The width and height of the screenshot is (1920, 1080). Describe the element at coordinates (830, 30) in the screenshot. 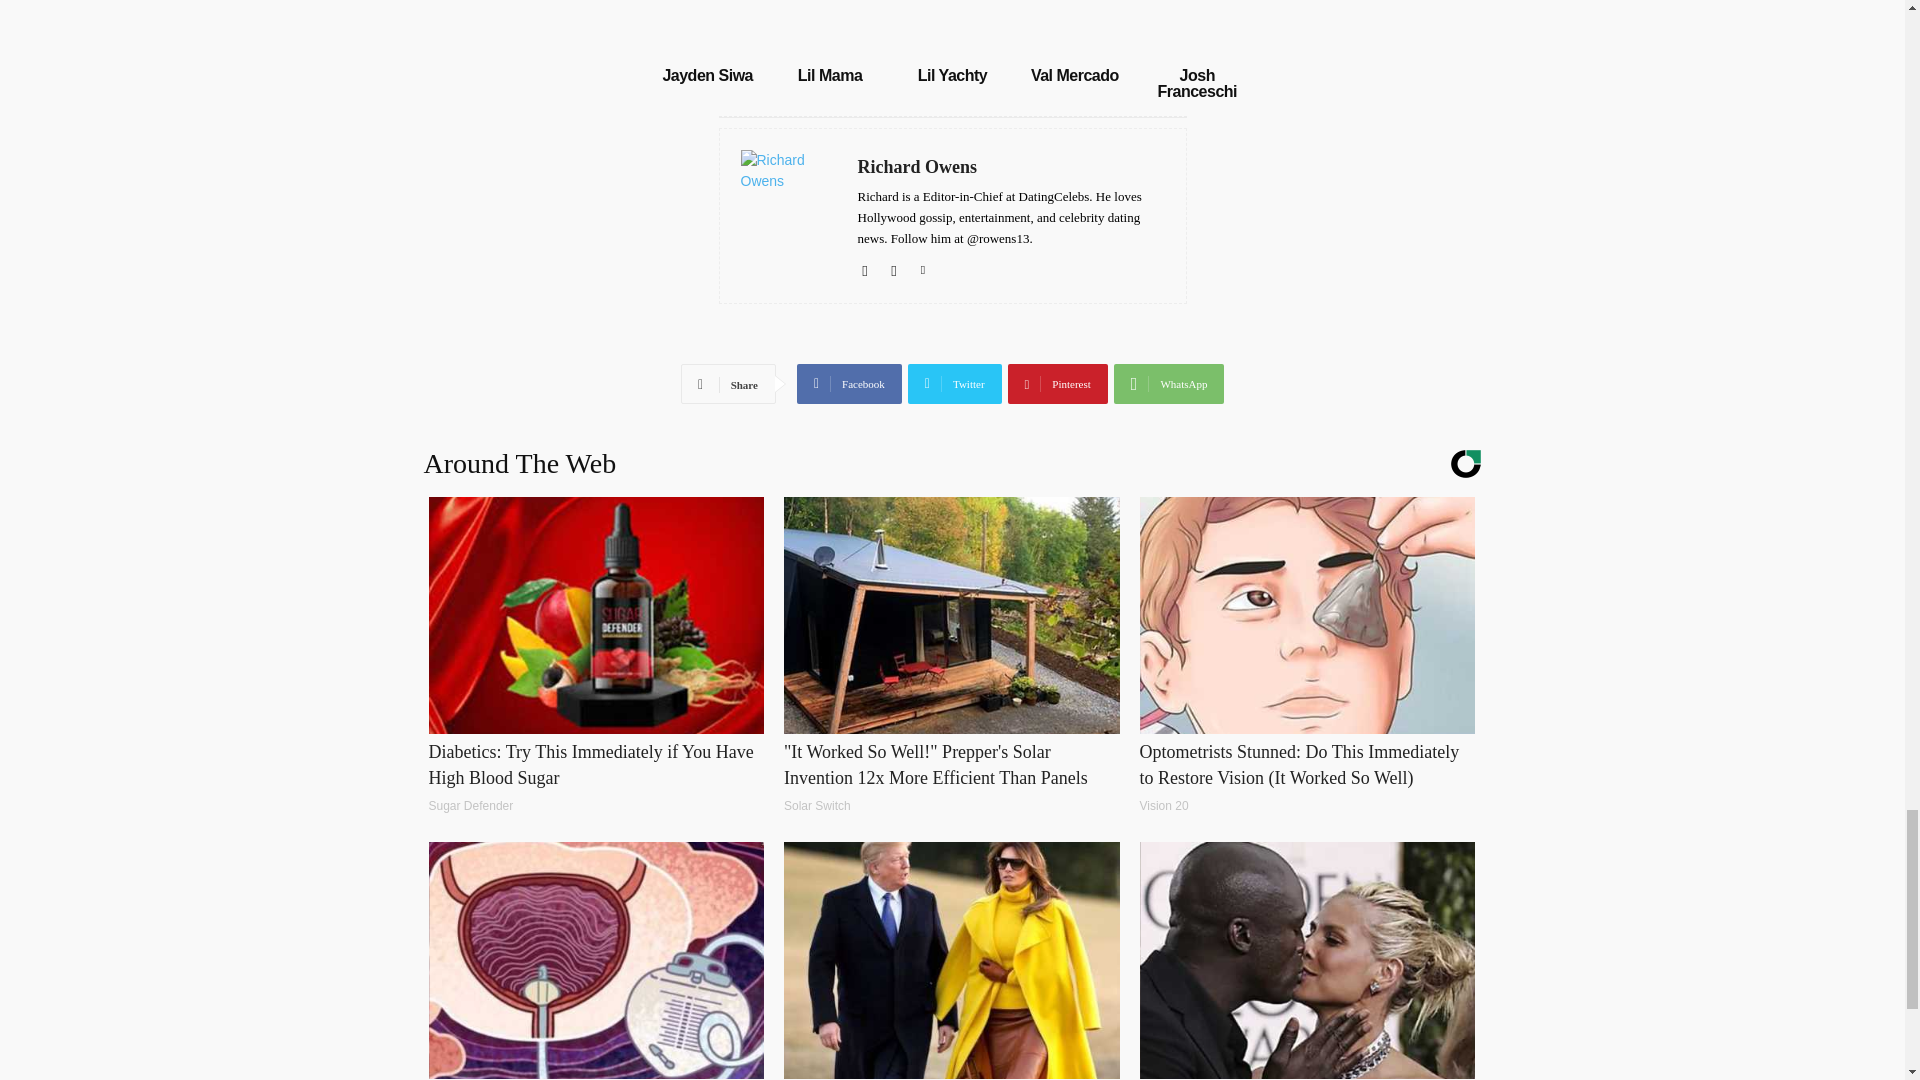

I see `Lil Mama` at that location.